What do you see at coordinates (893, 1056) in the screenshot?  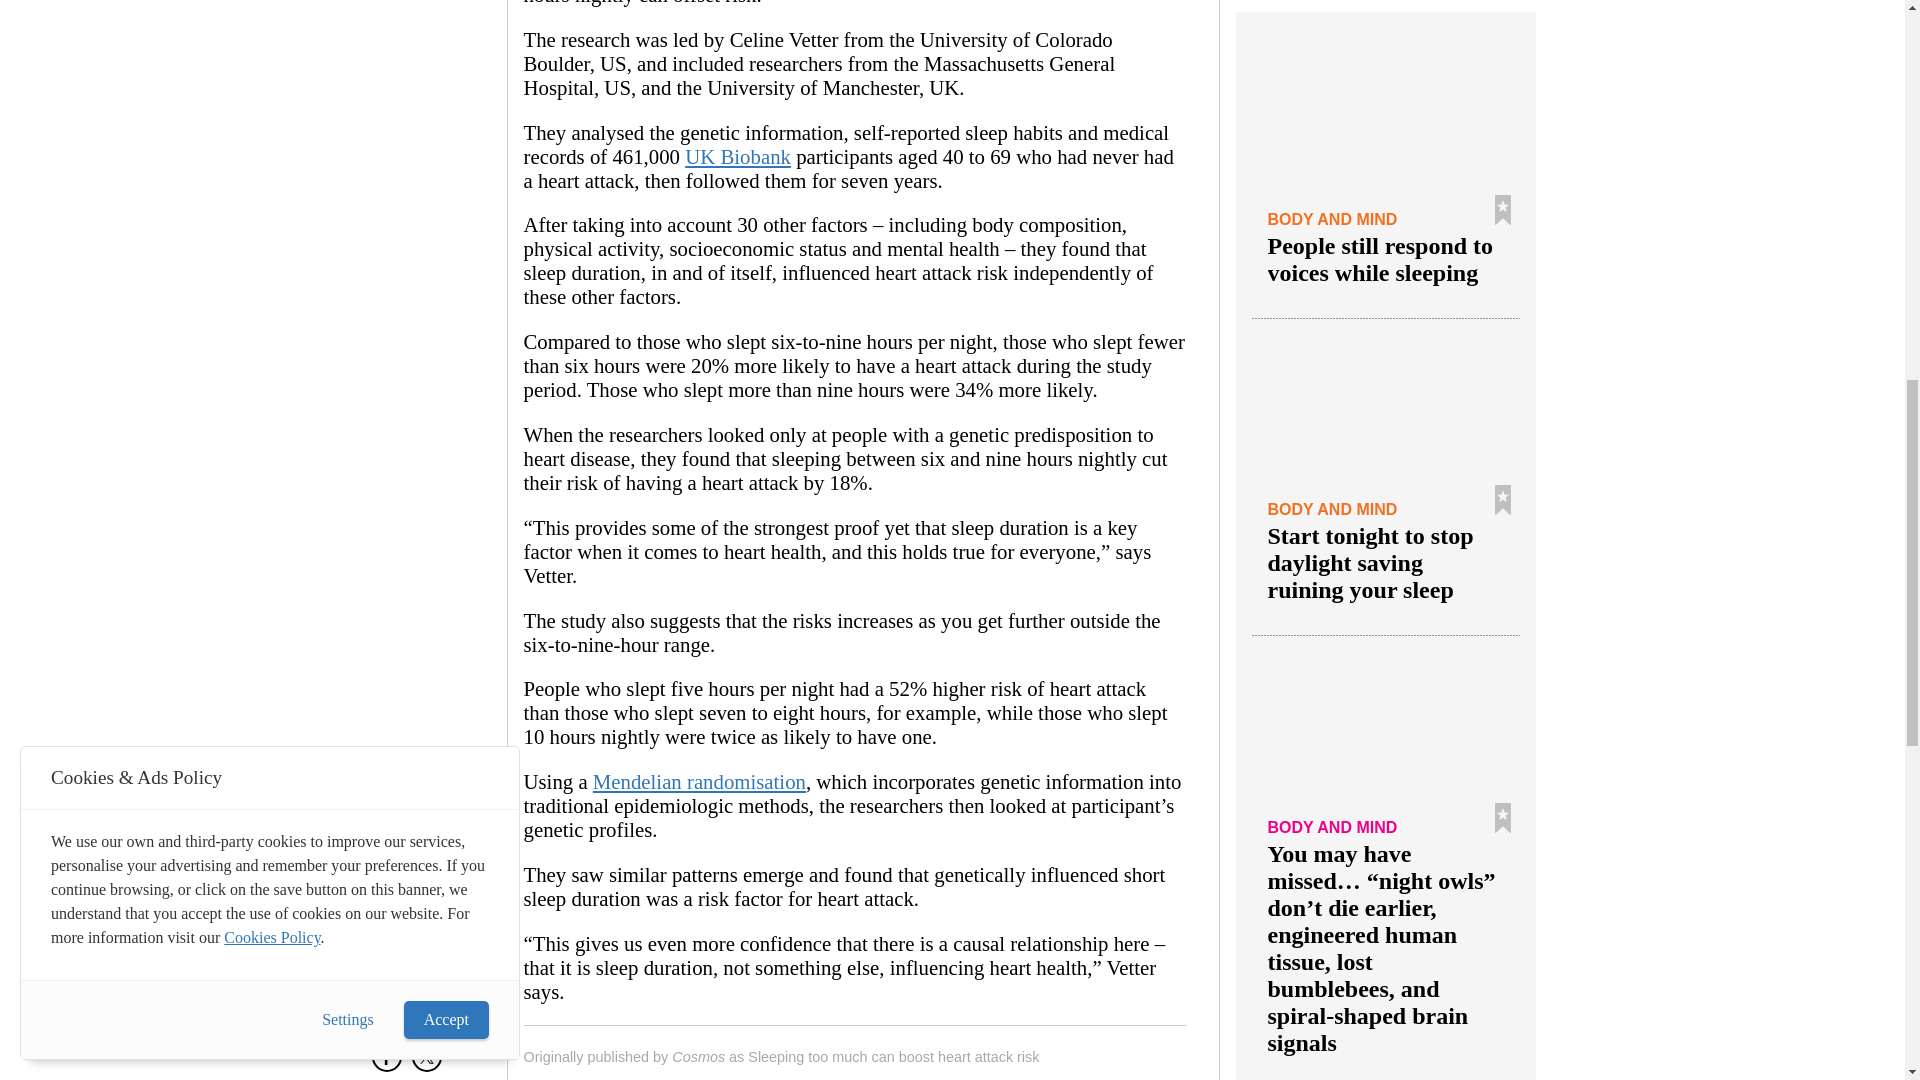 I see `Sleeping too much can boost heart attack risk` at bounding box center [893, 1056].